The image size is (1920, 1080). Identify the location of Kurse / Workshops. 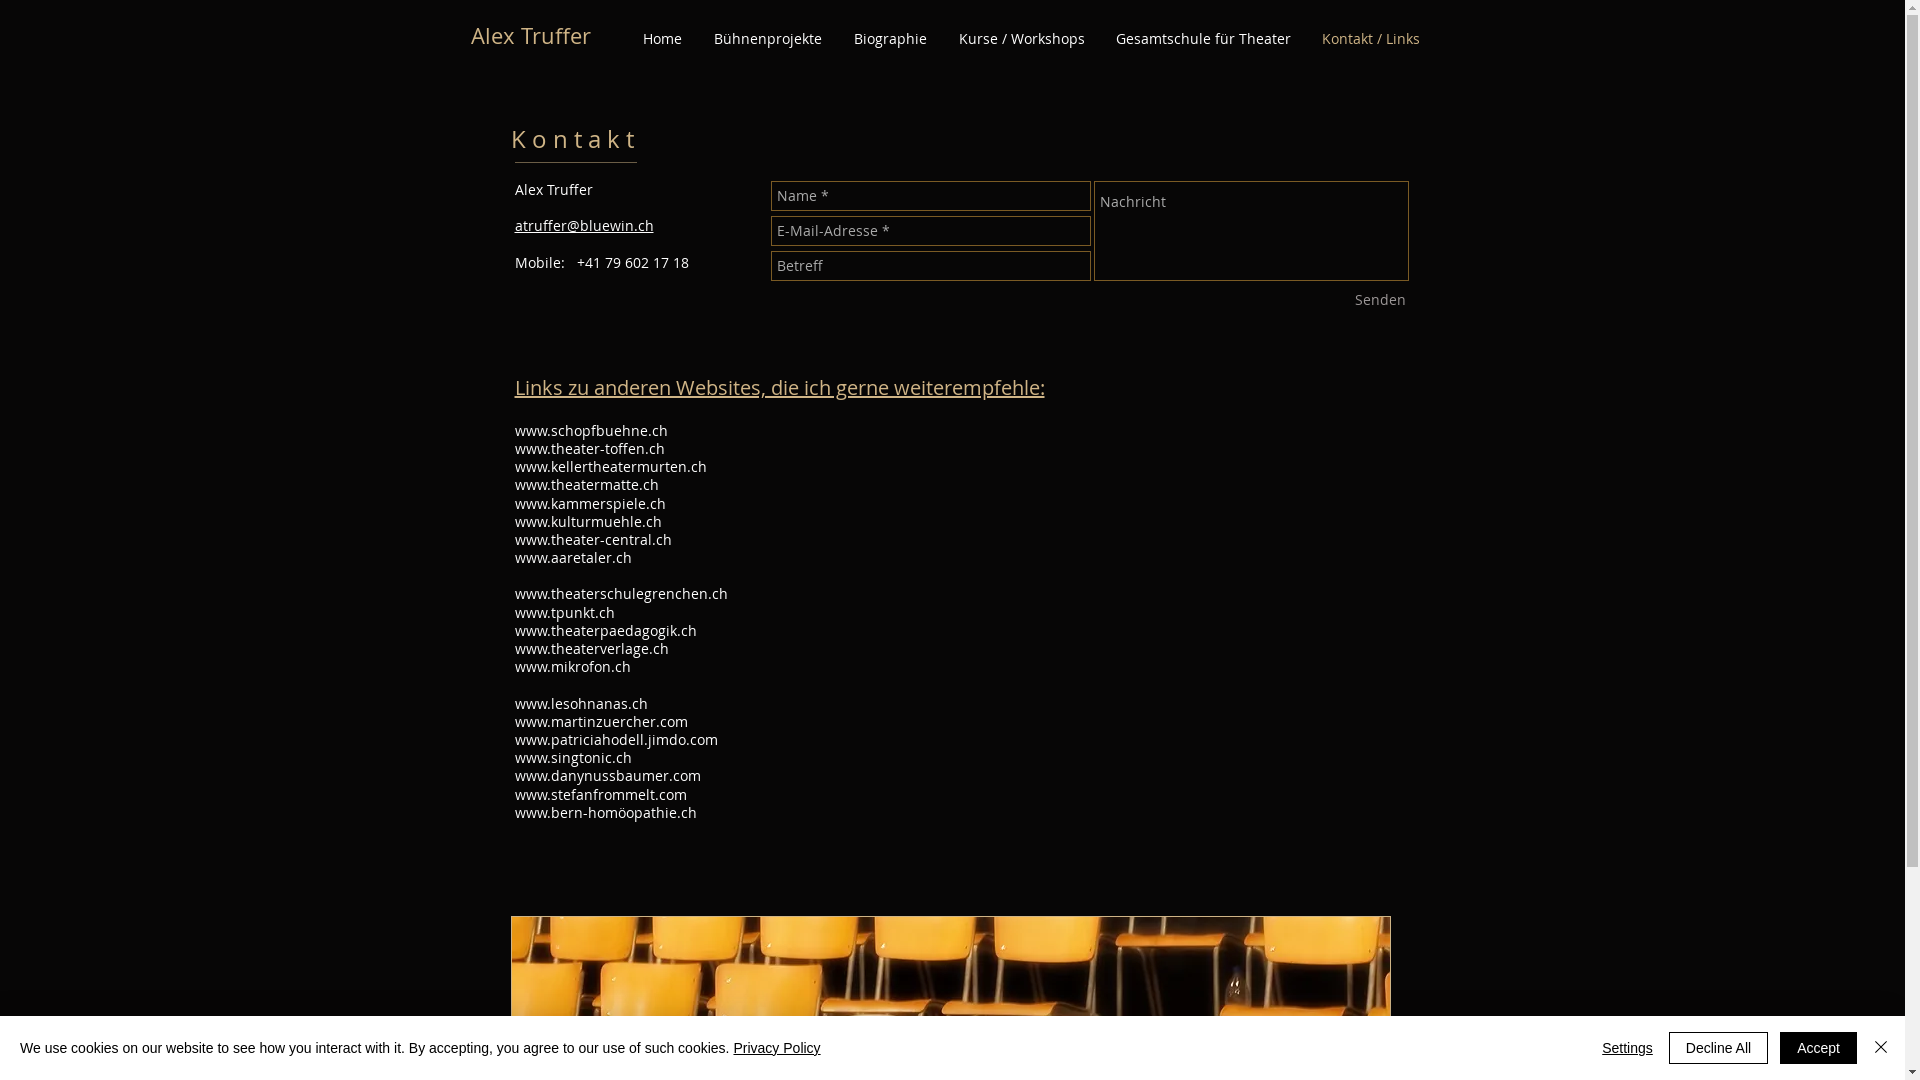
(1021, 38).